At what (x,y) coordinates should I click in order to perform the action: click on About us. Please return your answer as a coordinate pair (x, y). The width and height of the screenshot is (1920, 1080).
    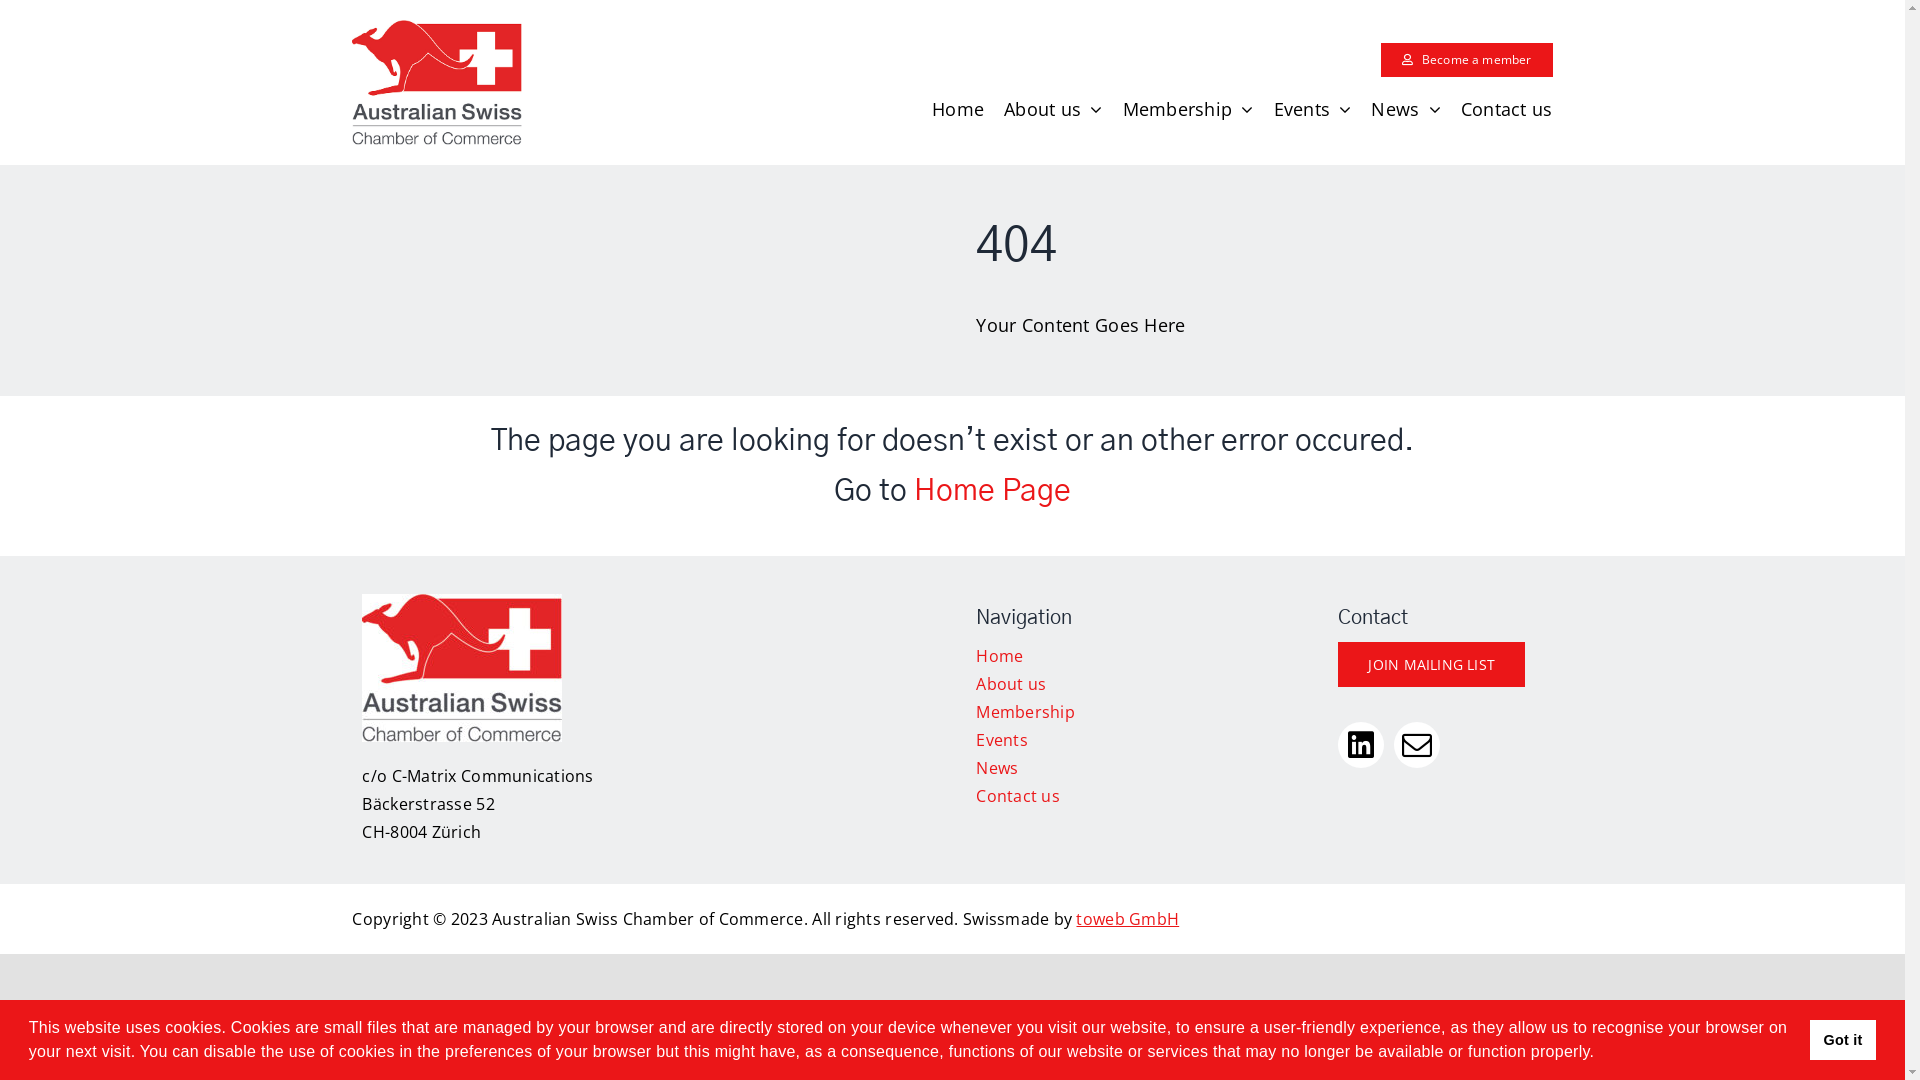
    Looking at the image, I should click on (1053, 109).